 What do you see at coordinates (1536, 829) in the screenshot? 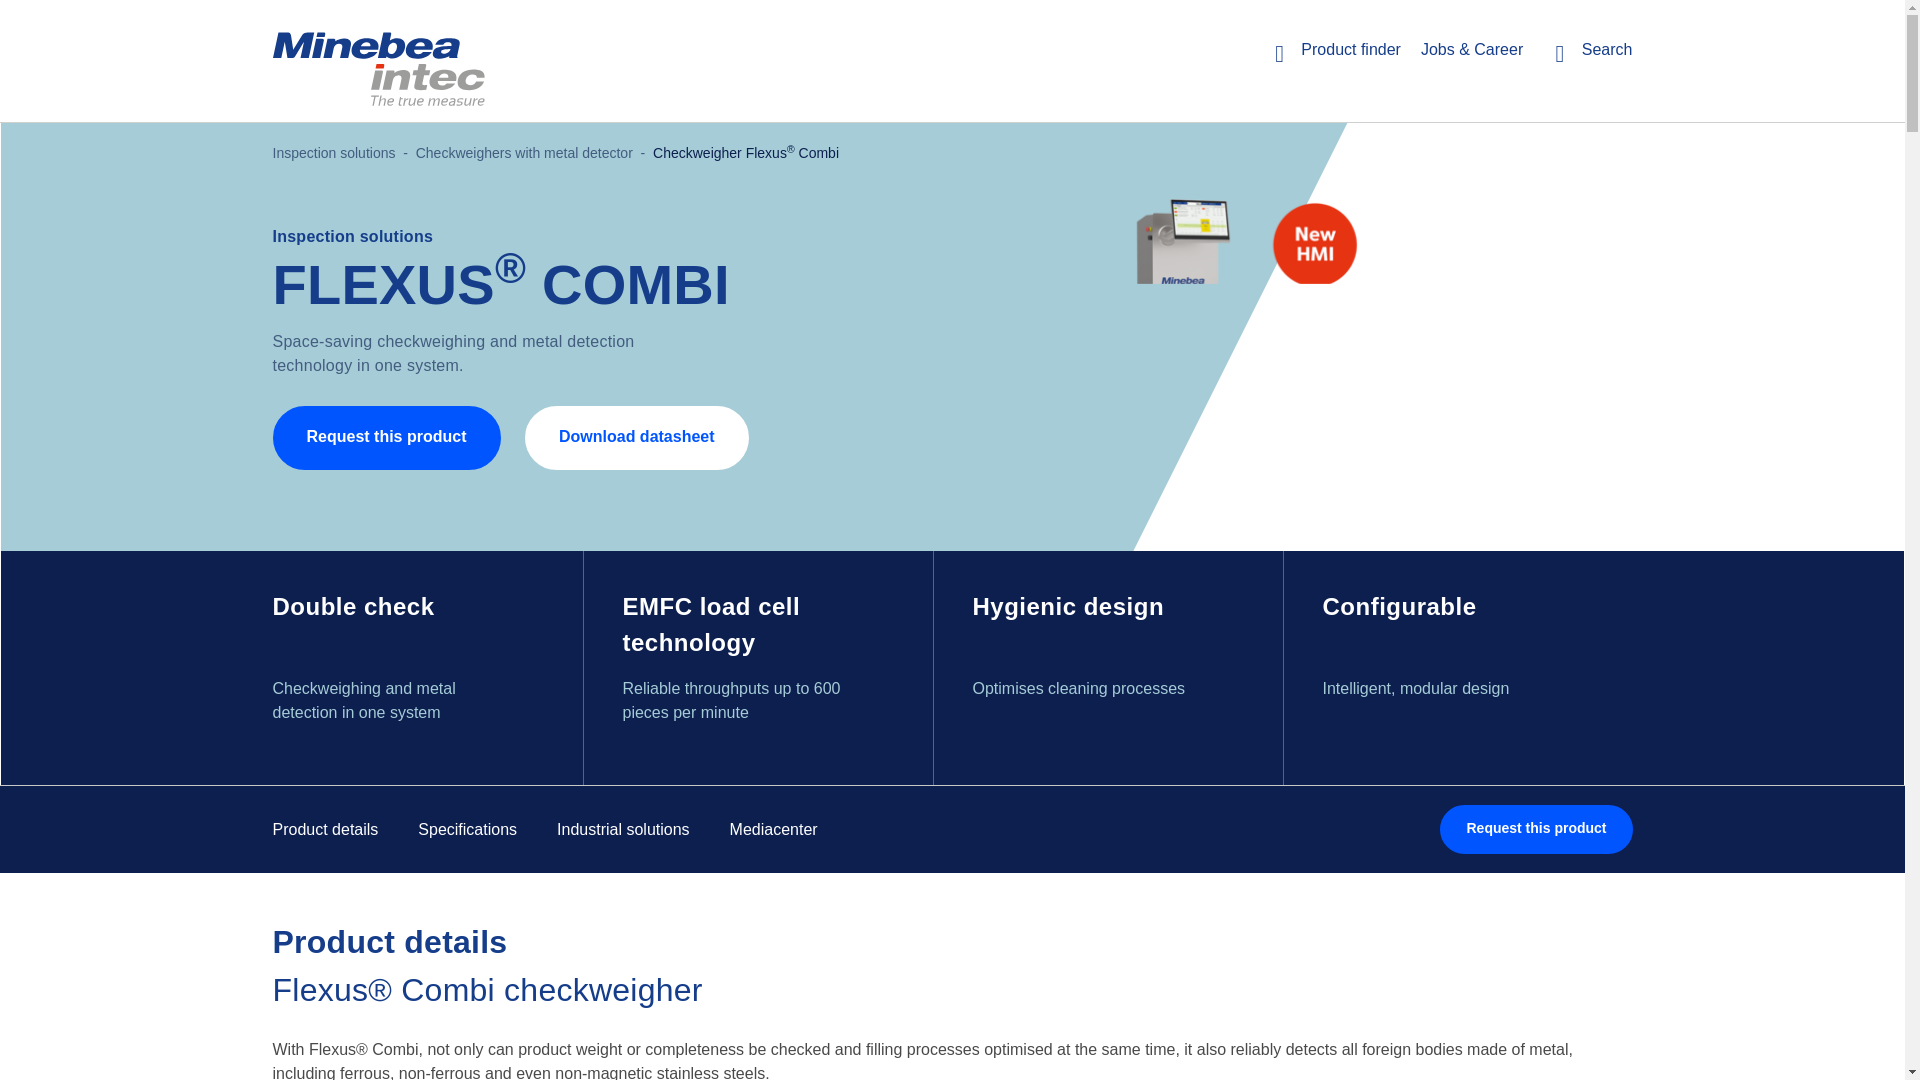
I see `Request this product` at bounding box center [1536, 829].